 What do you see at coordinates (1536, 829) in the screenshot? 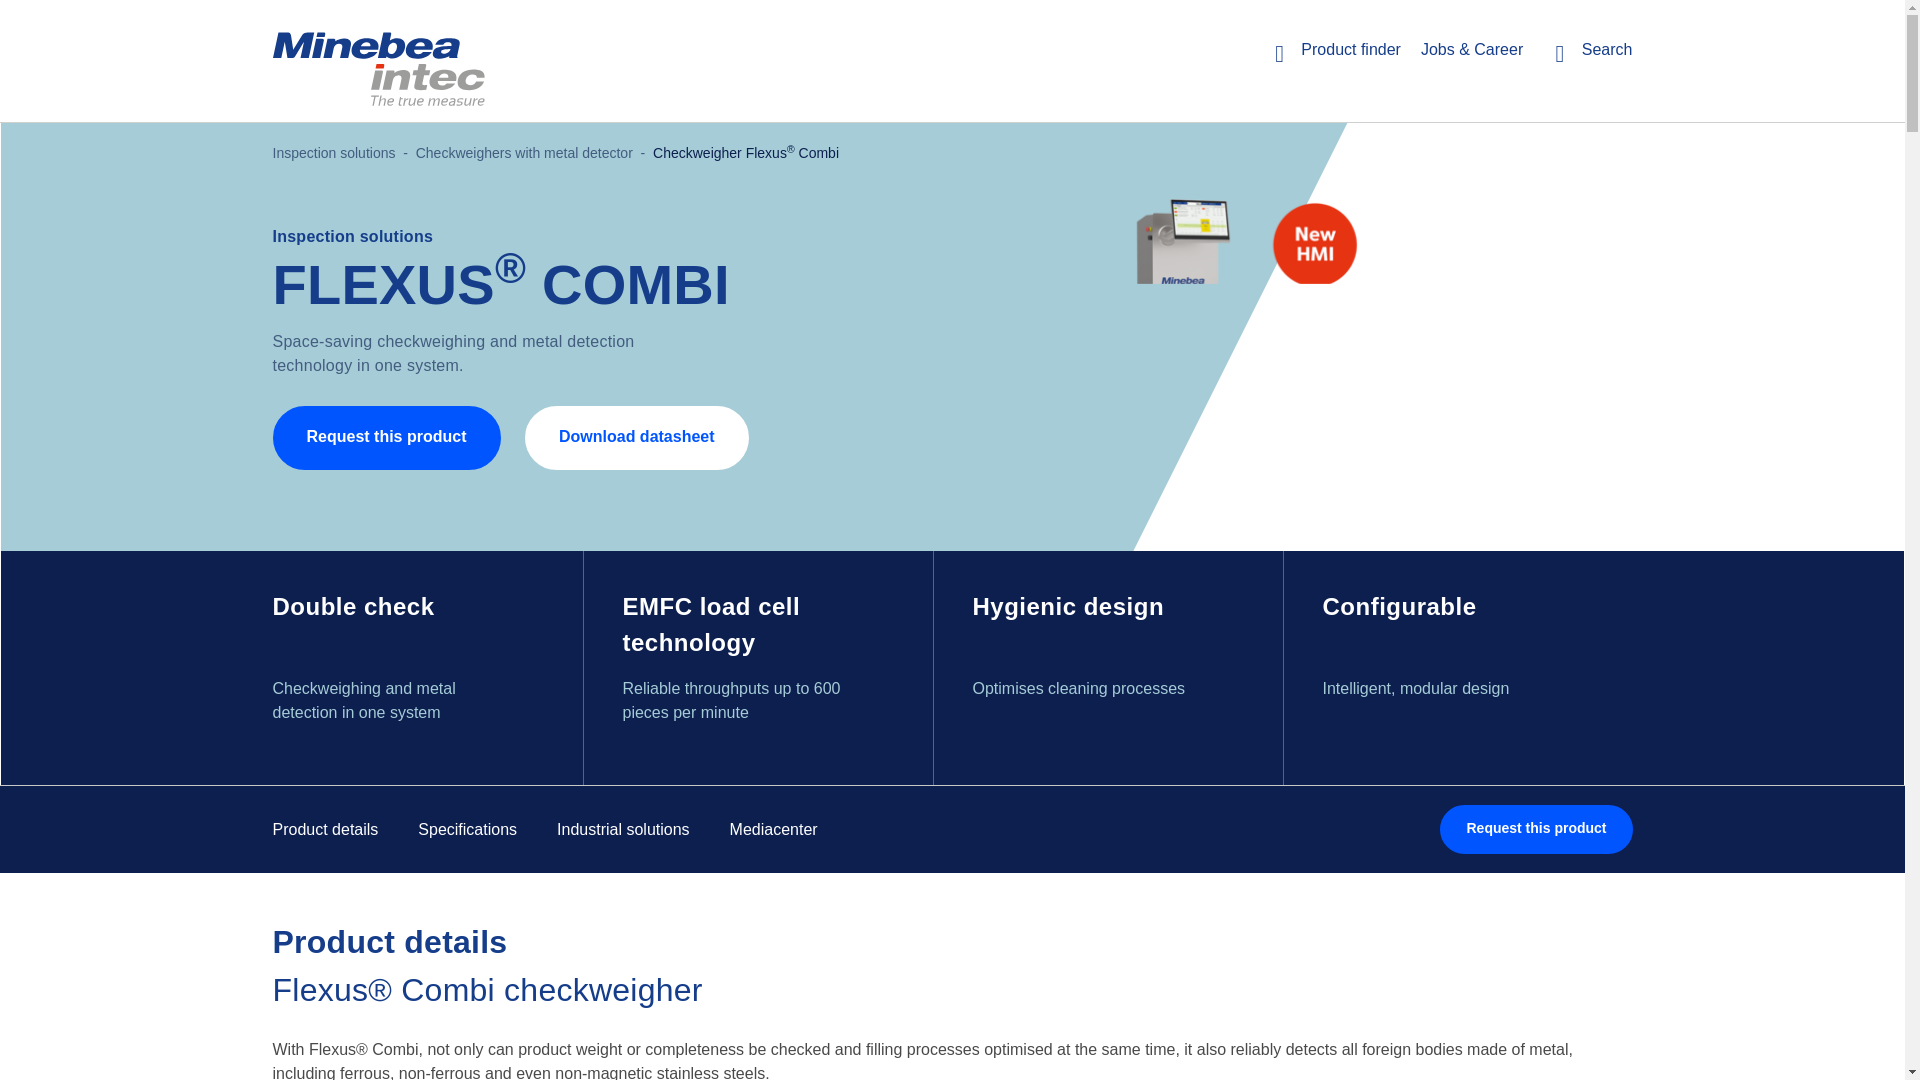
I see `Request this product` at bounding box center [1536, 829].